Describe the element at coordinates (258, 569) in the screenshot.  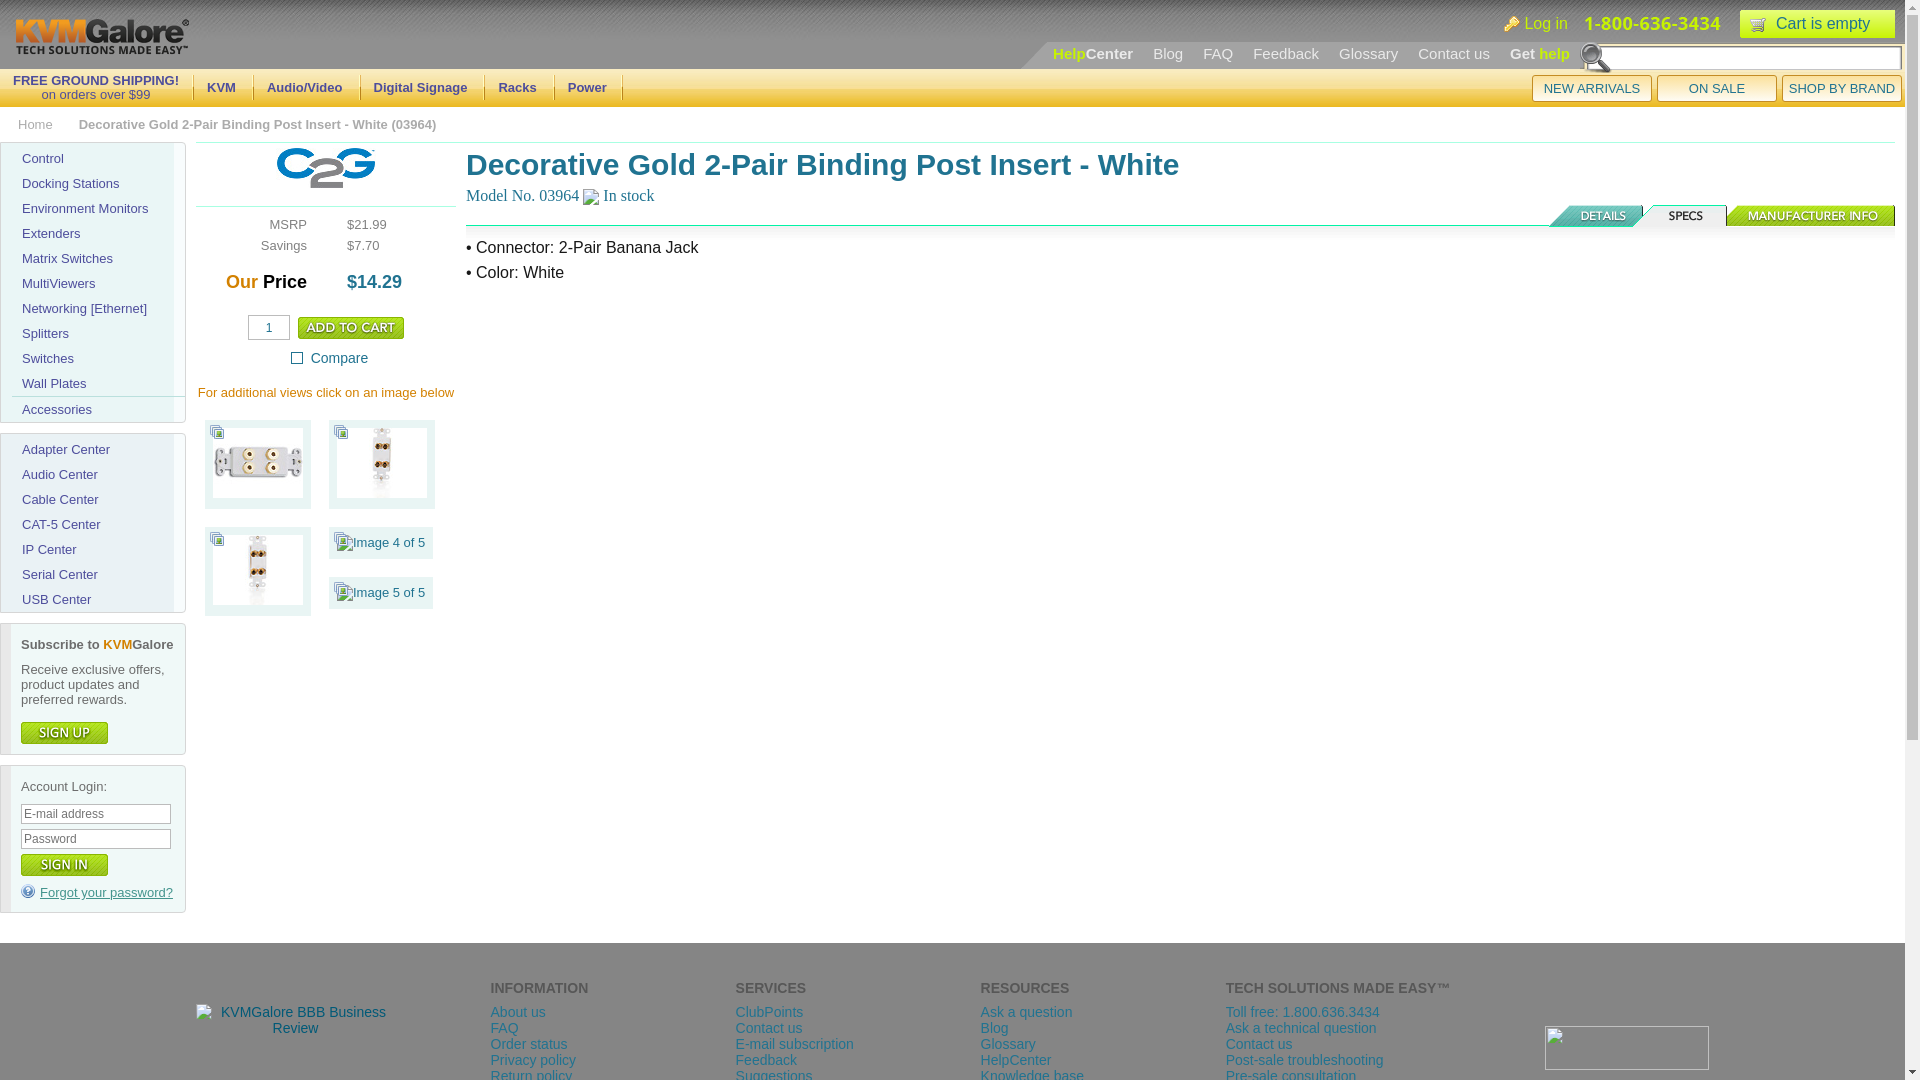
I see ` Image 3 of 5 ` at that location.